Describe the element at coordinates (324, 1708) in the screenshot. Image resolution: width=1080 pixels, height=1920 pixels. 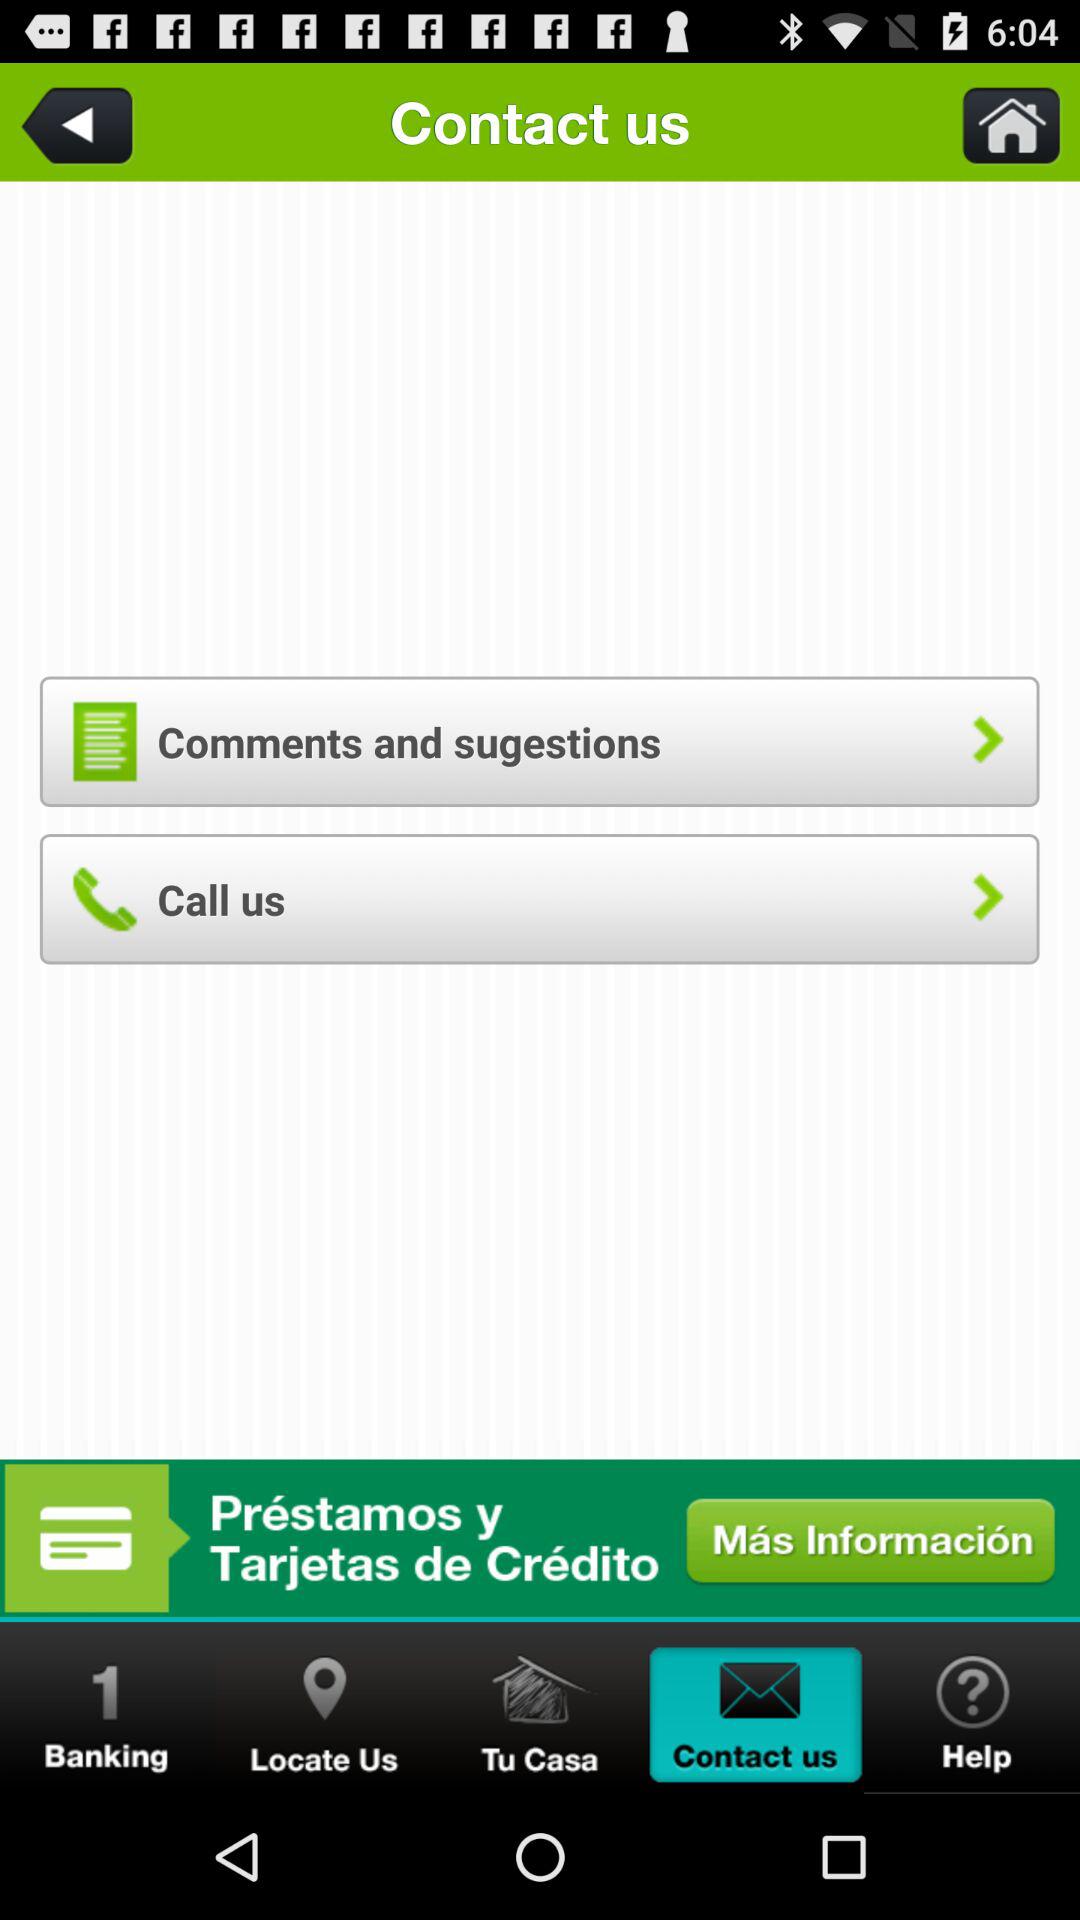
I see `locate us` at that location.